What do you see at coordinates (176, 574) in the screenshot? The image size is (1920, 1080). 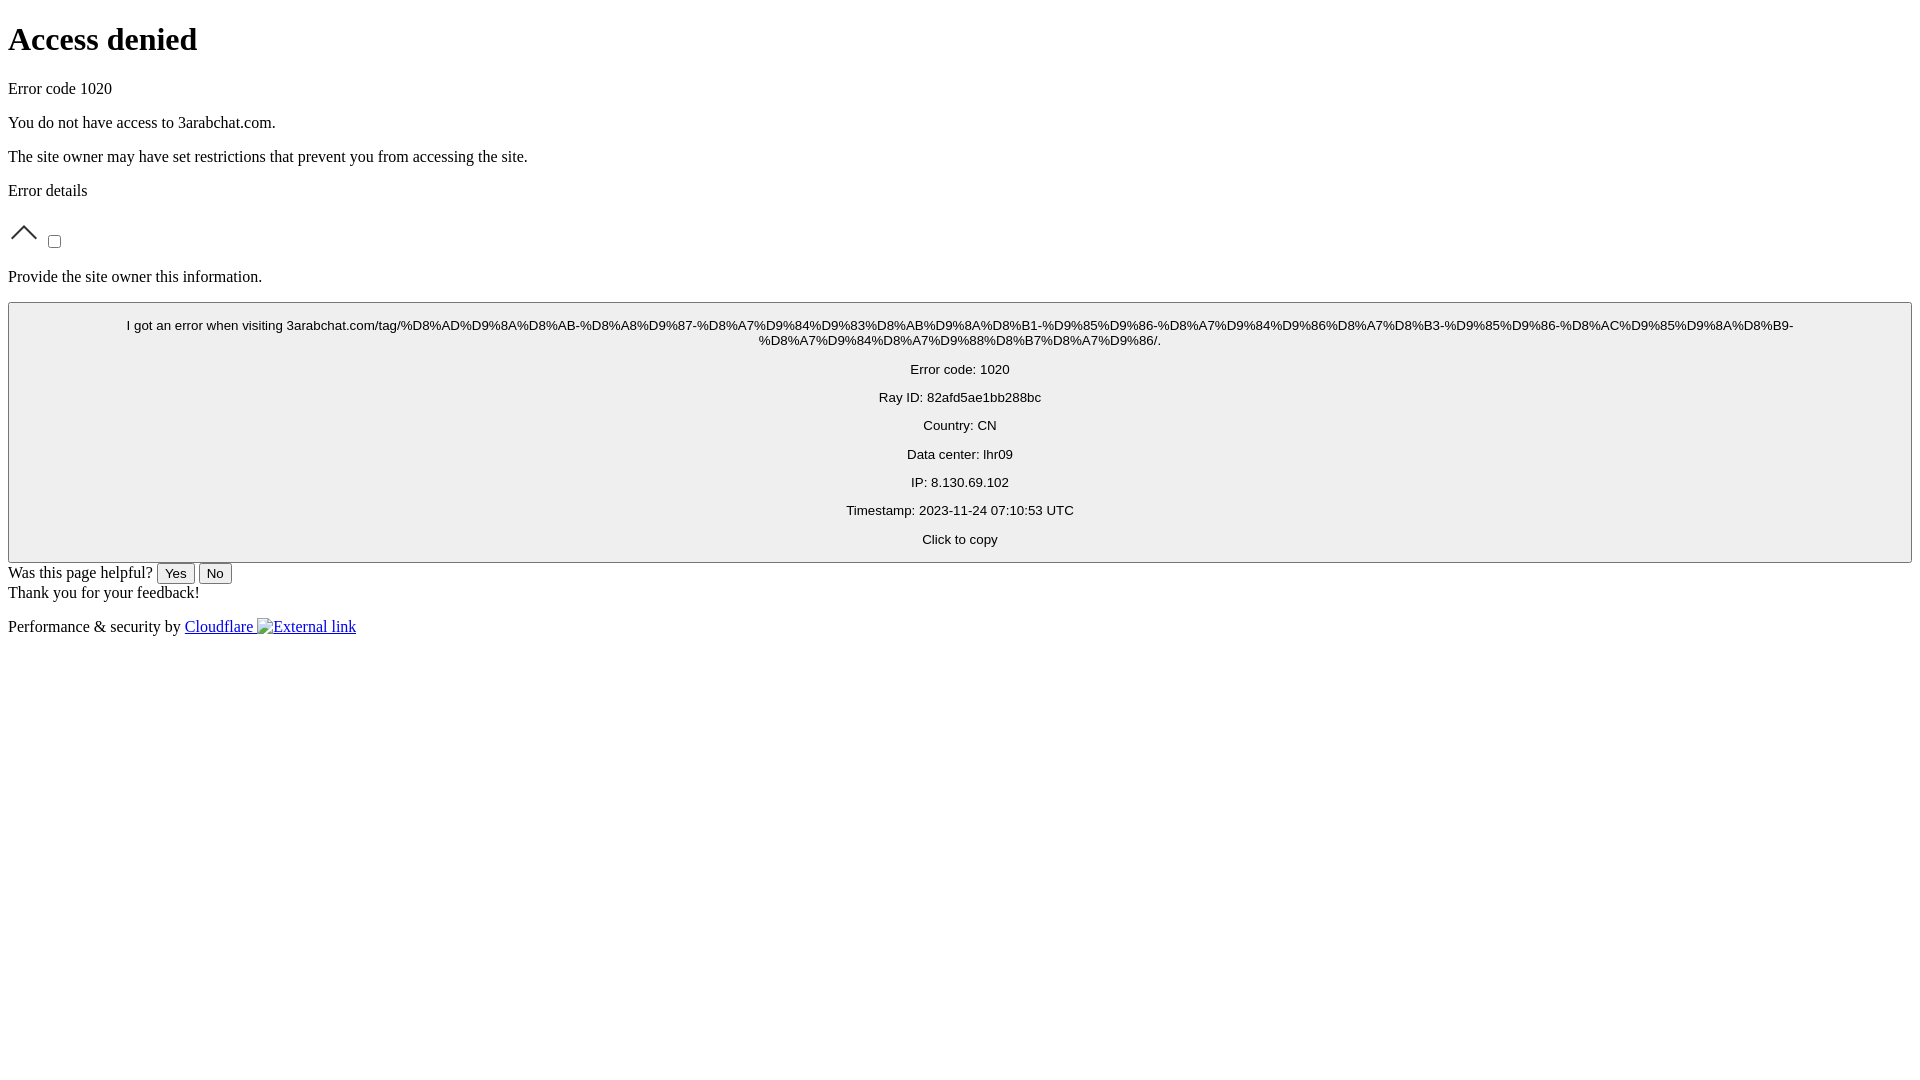 I see `Yes` at bounding box center [176, 574].